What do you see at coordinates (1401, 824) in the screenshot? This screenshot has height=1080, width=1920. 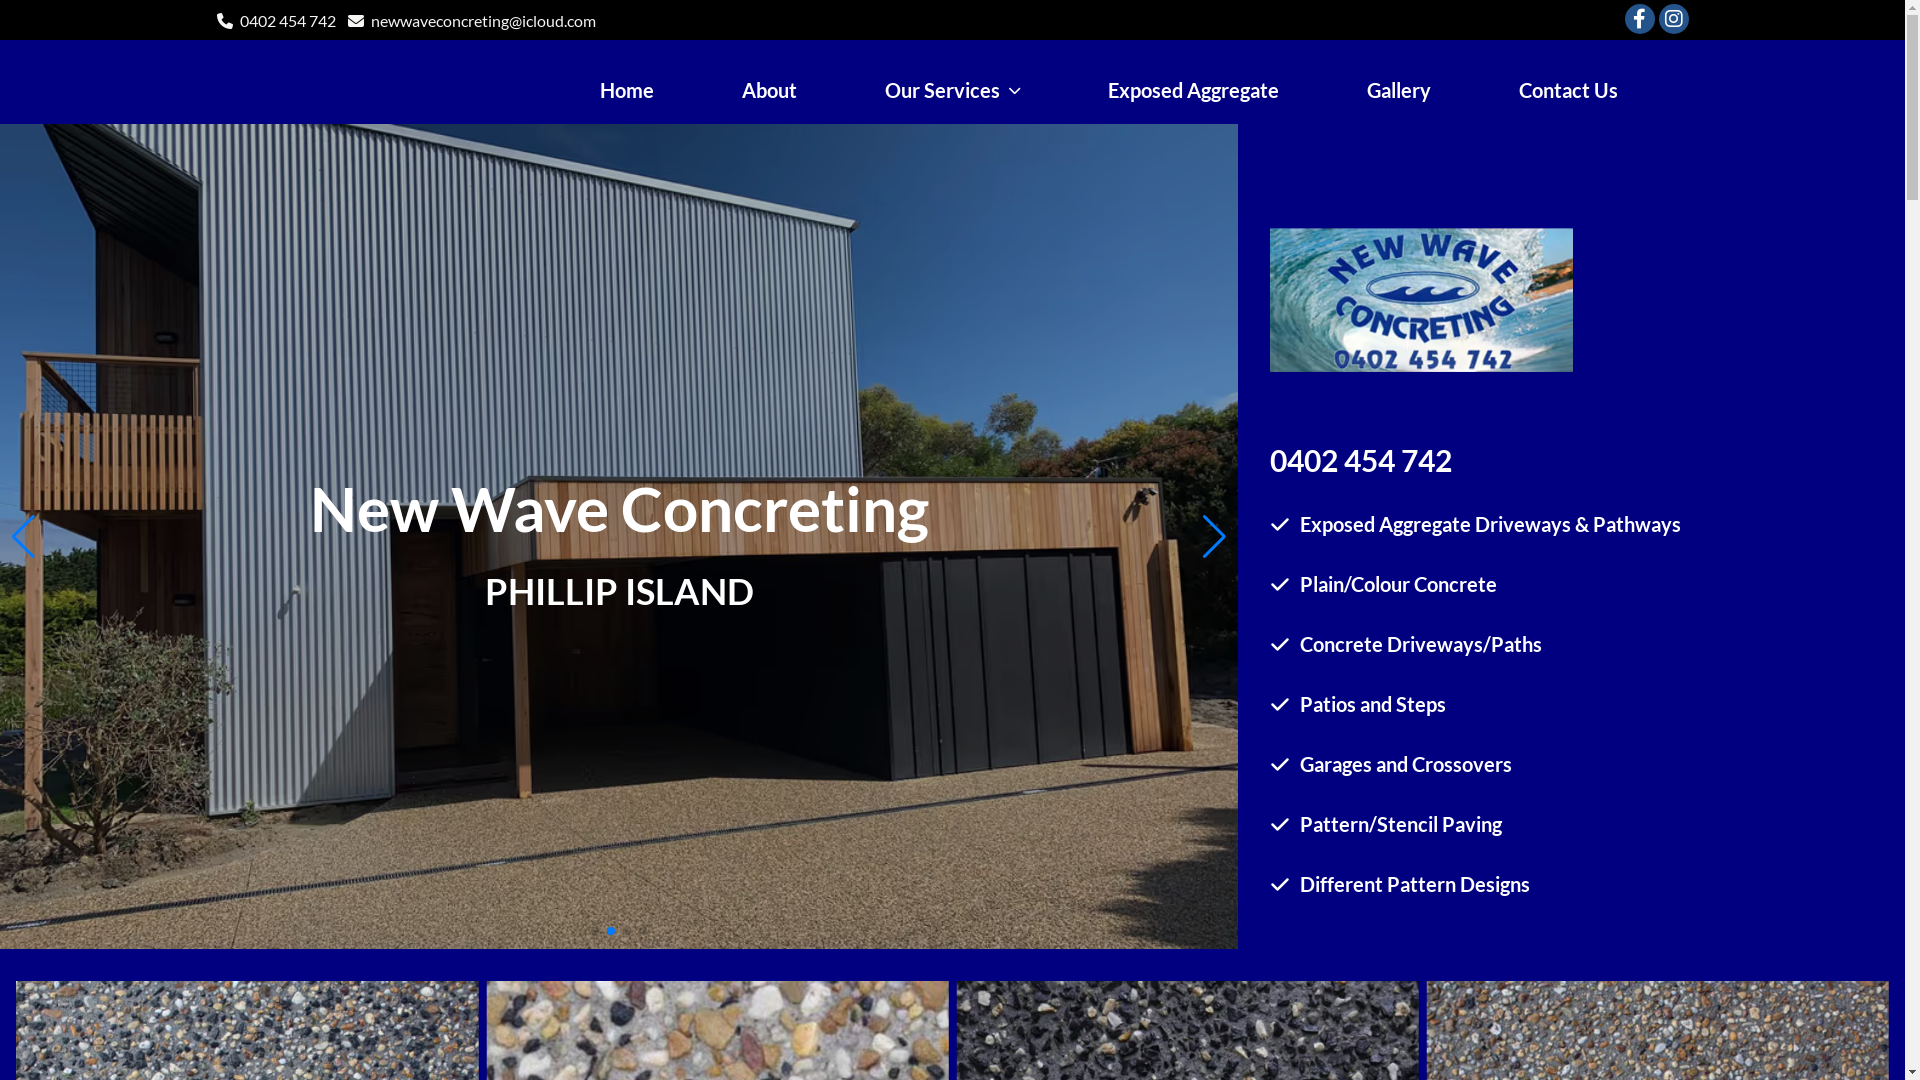 I see `Pattern/Stencil Paving` at bounding box center [1401, 824].